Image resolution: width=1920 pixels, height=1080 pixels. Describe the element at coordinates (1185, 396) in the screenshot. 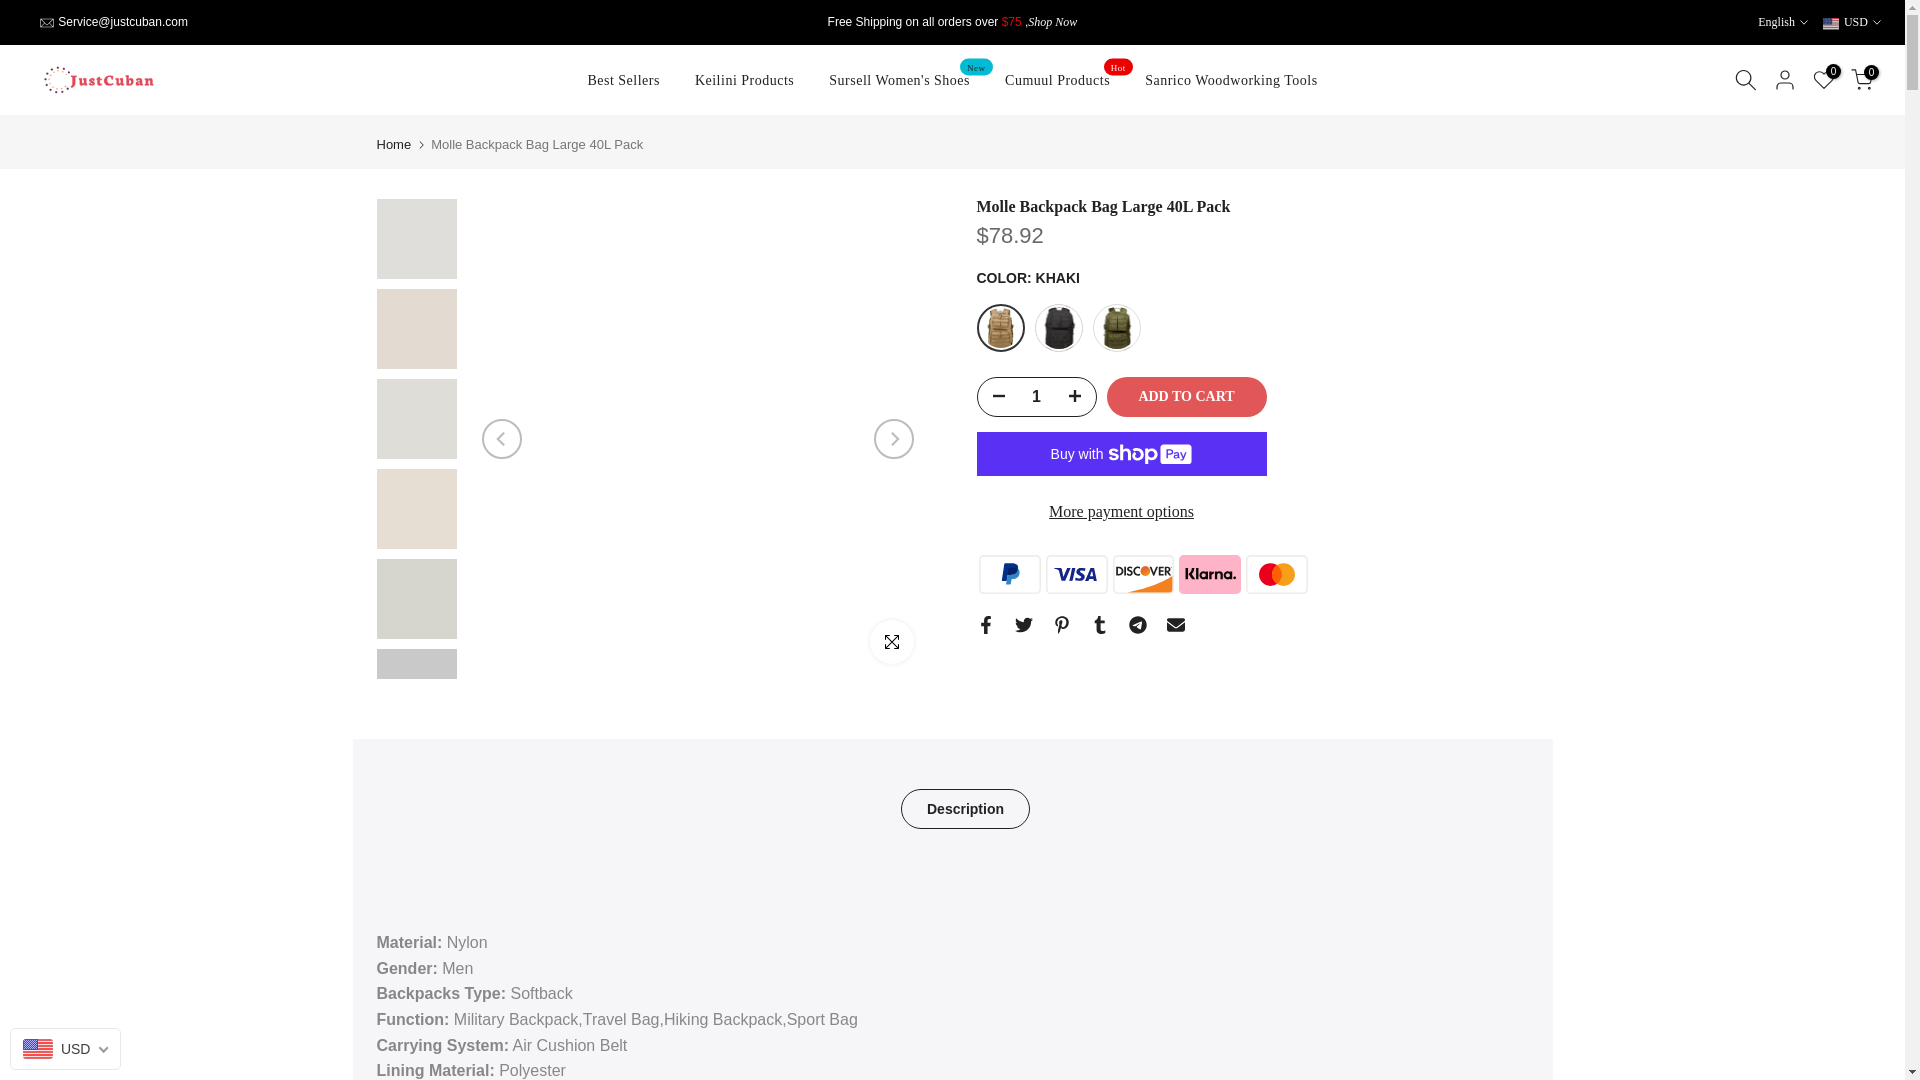

I see `ADD TO CART` at that location.